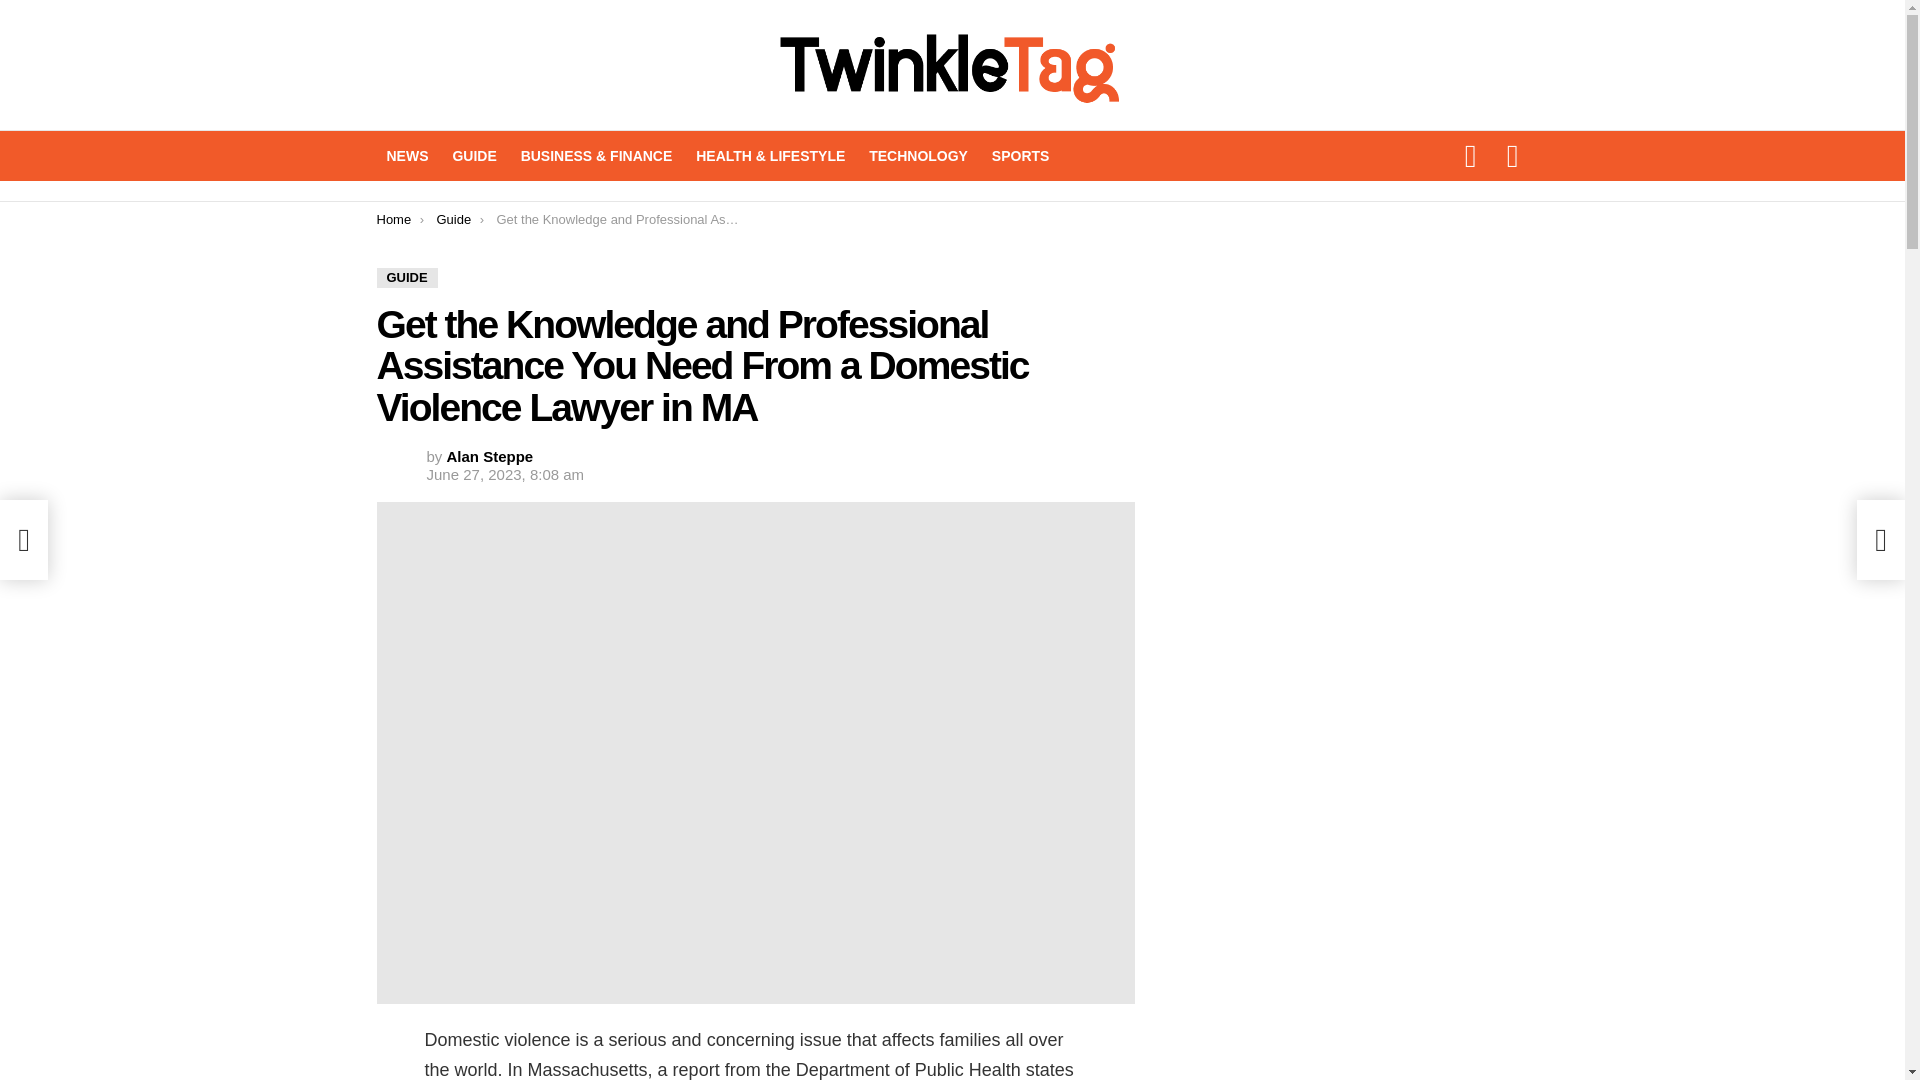  What do you see at coordinates (406, 156) in the screenshot?
I see `NEWS` at bounding box center [406, 156].